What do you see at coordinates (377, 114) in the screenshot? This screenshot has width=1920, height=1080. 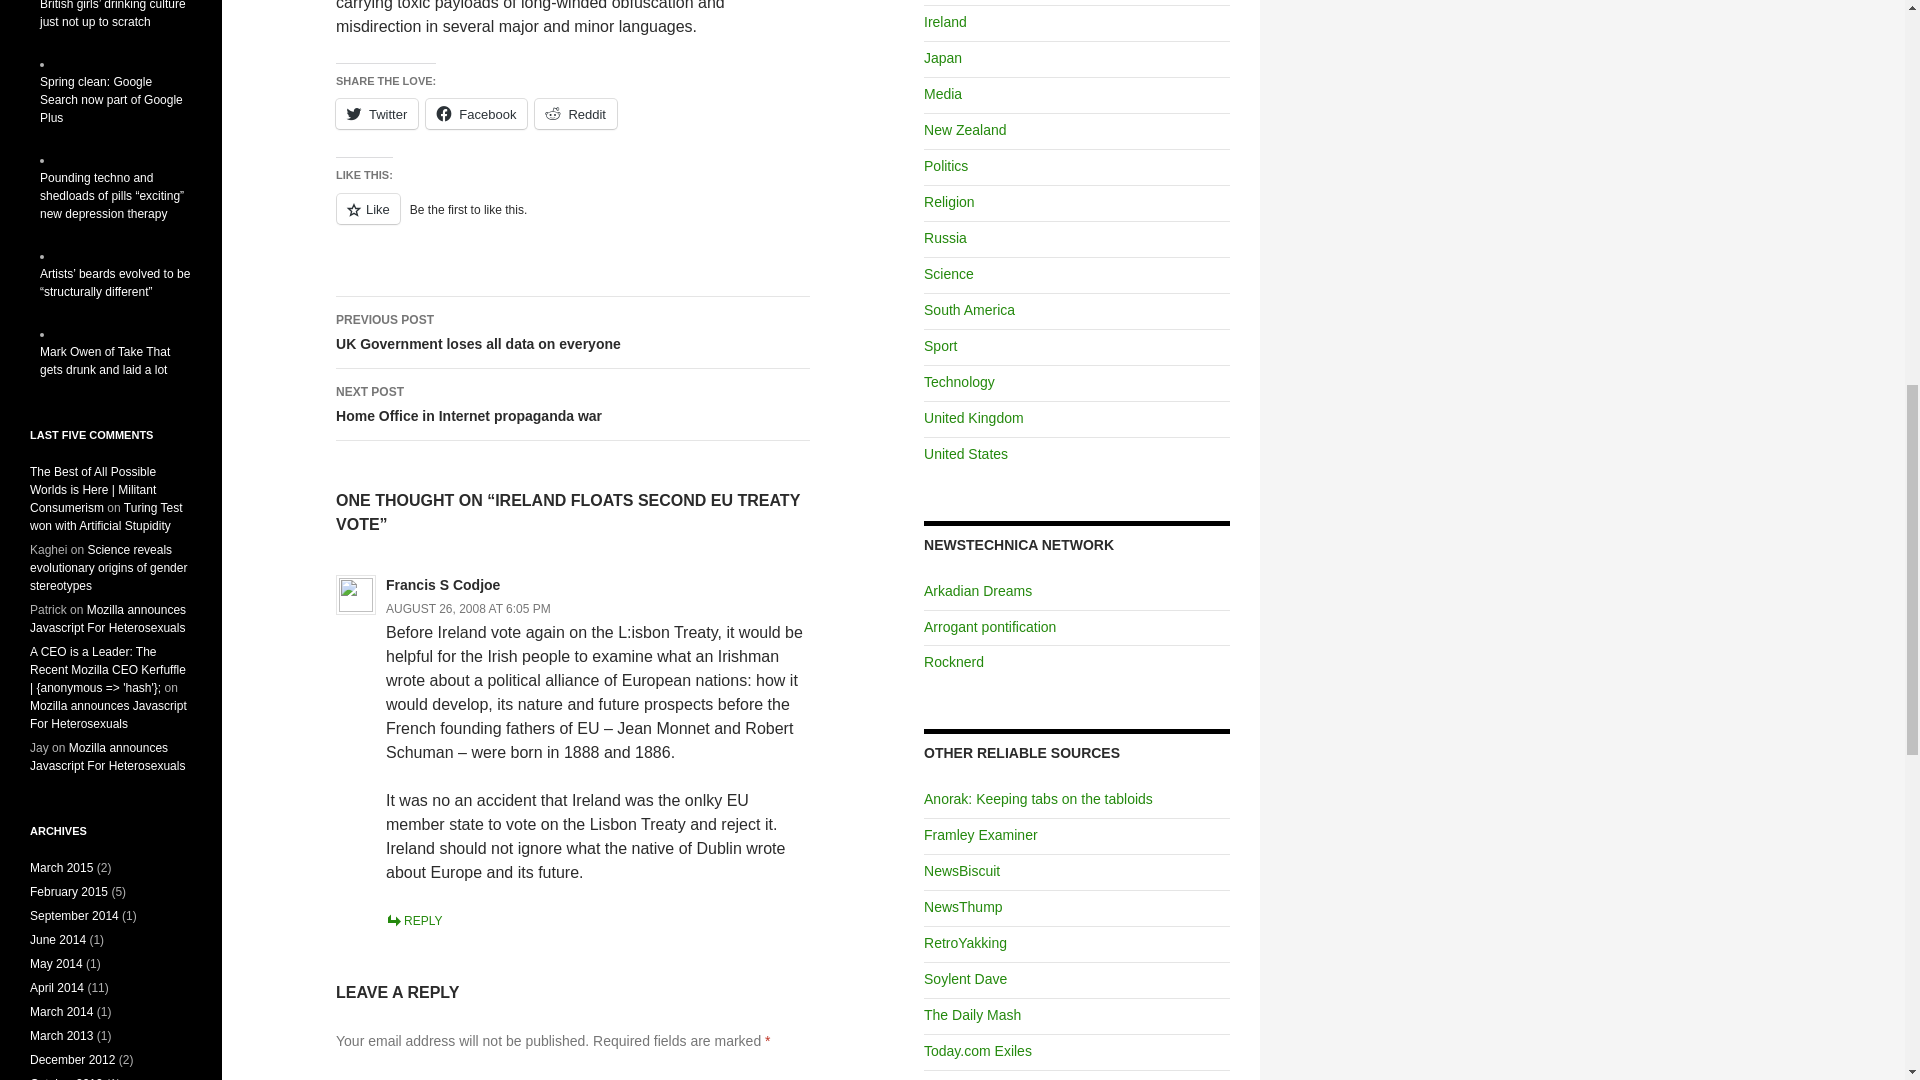 I see `Click to share on Reddit` at bounding box center [377, 114].